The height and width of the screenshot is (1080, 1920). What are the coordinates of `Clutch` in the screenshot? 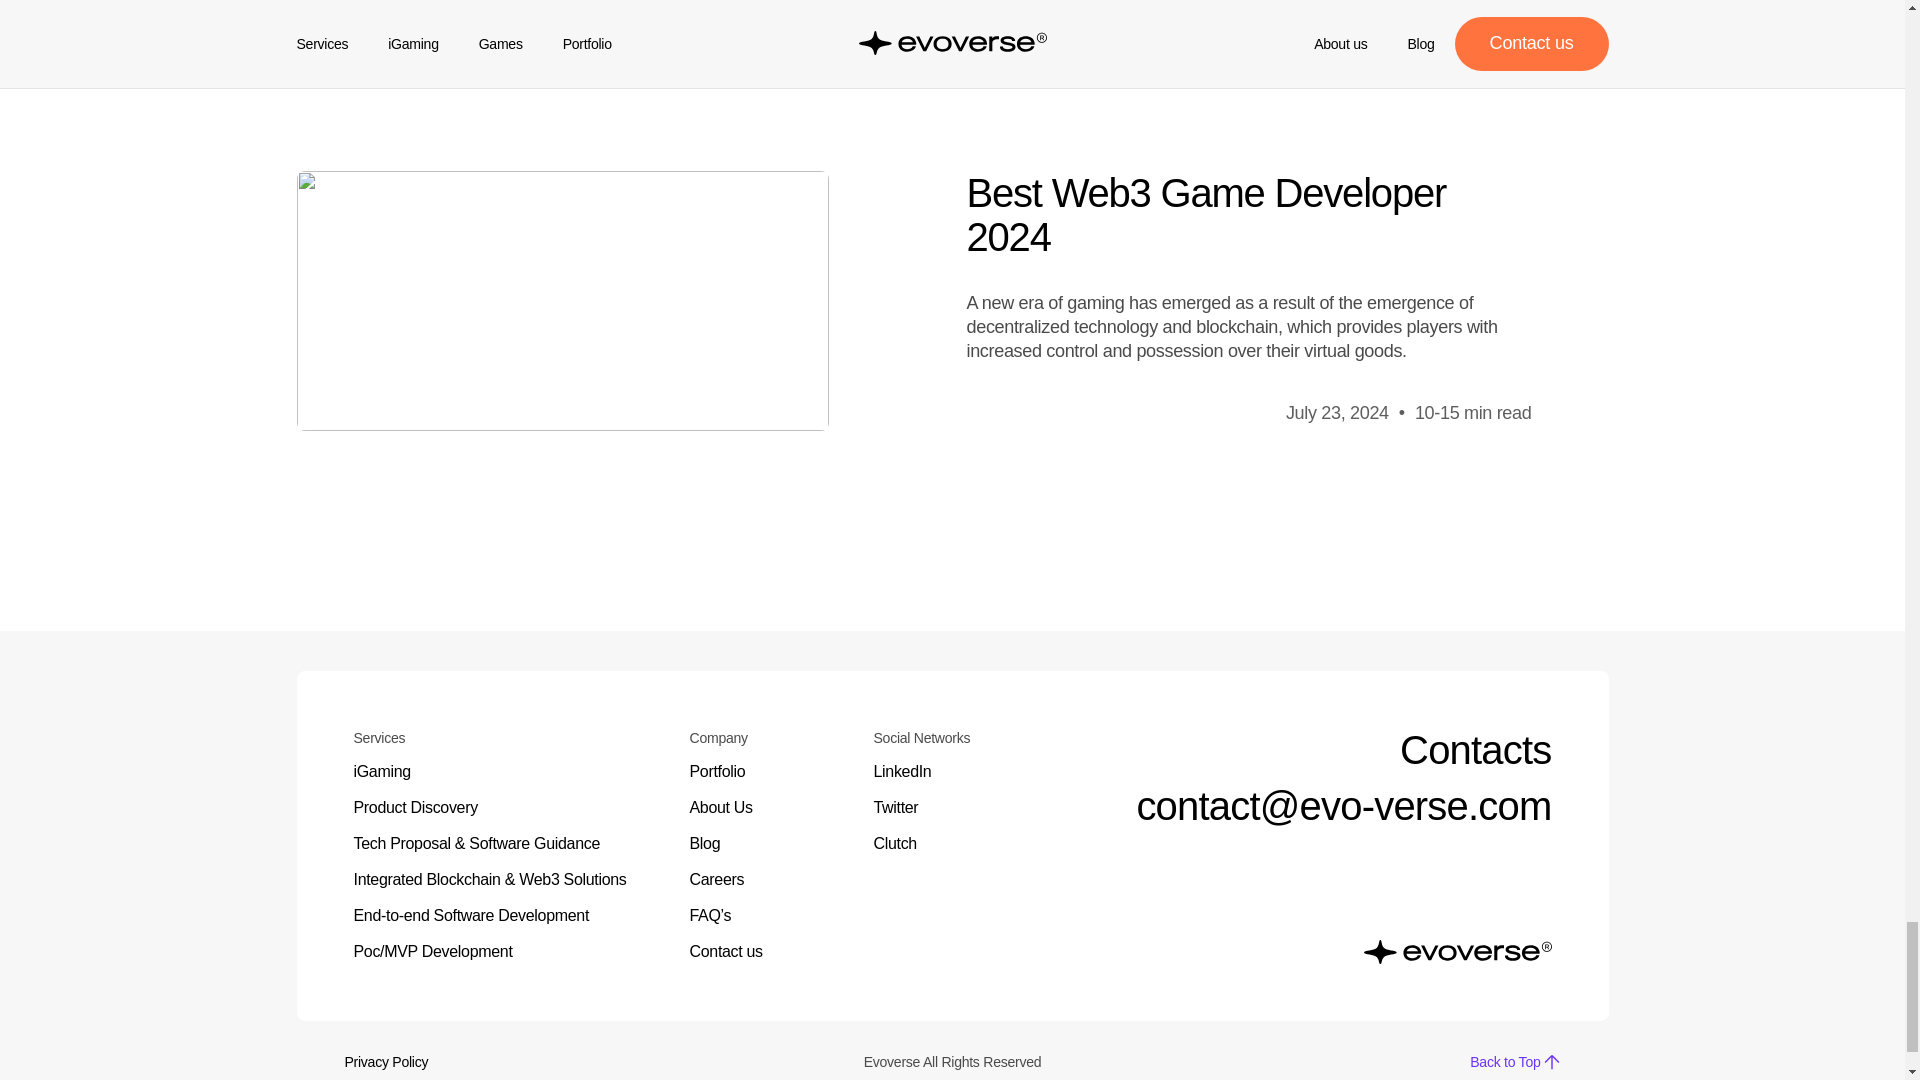 It's located at (945, 844).